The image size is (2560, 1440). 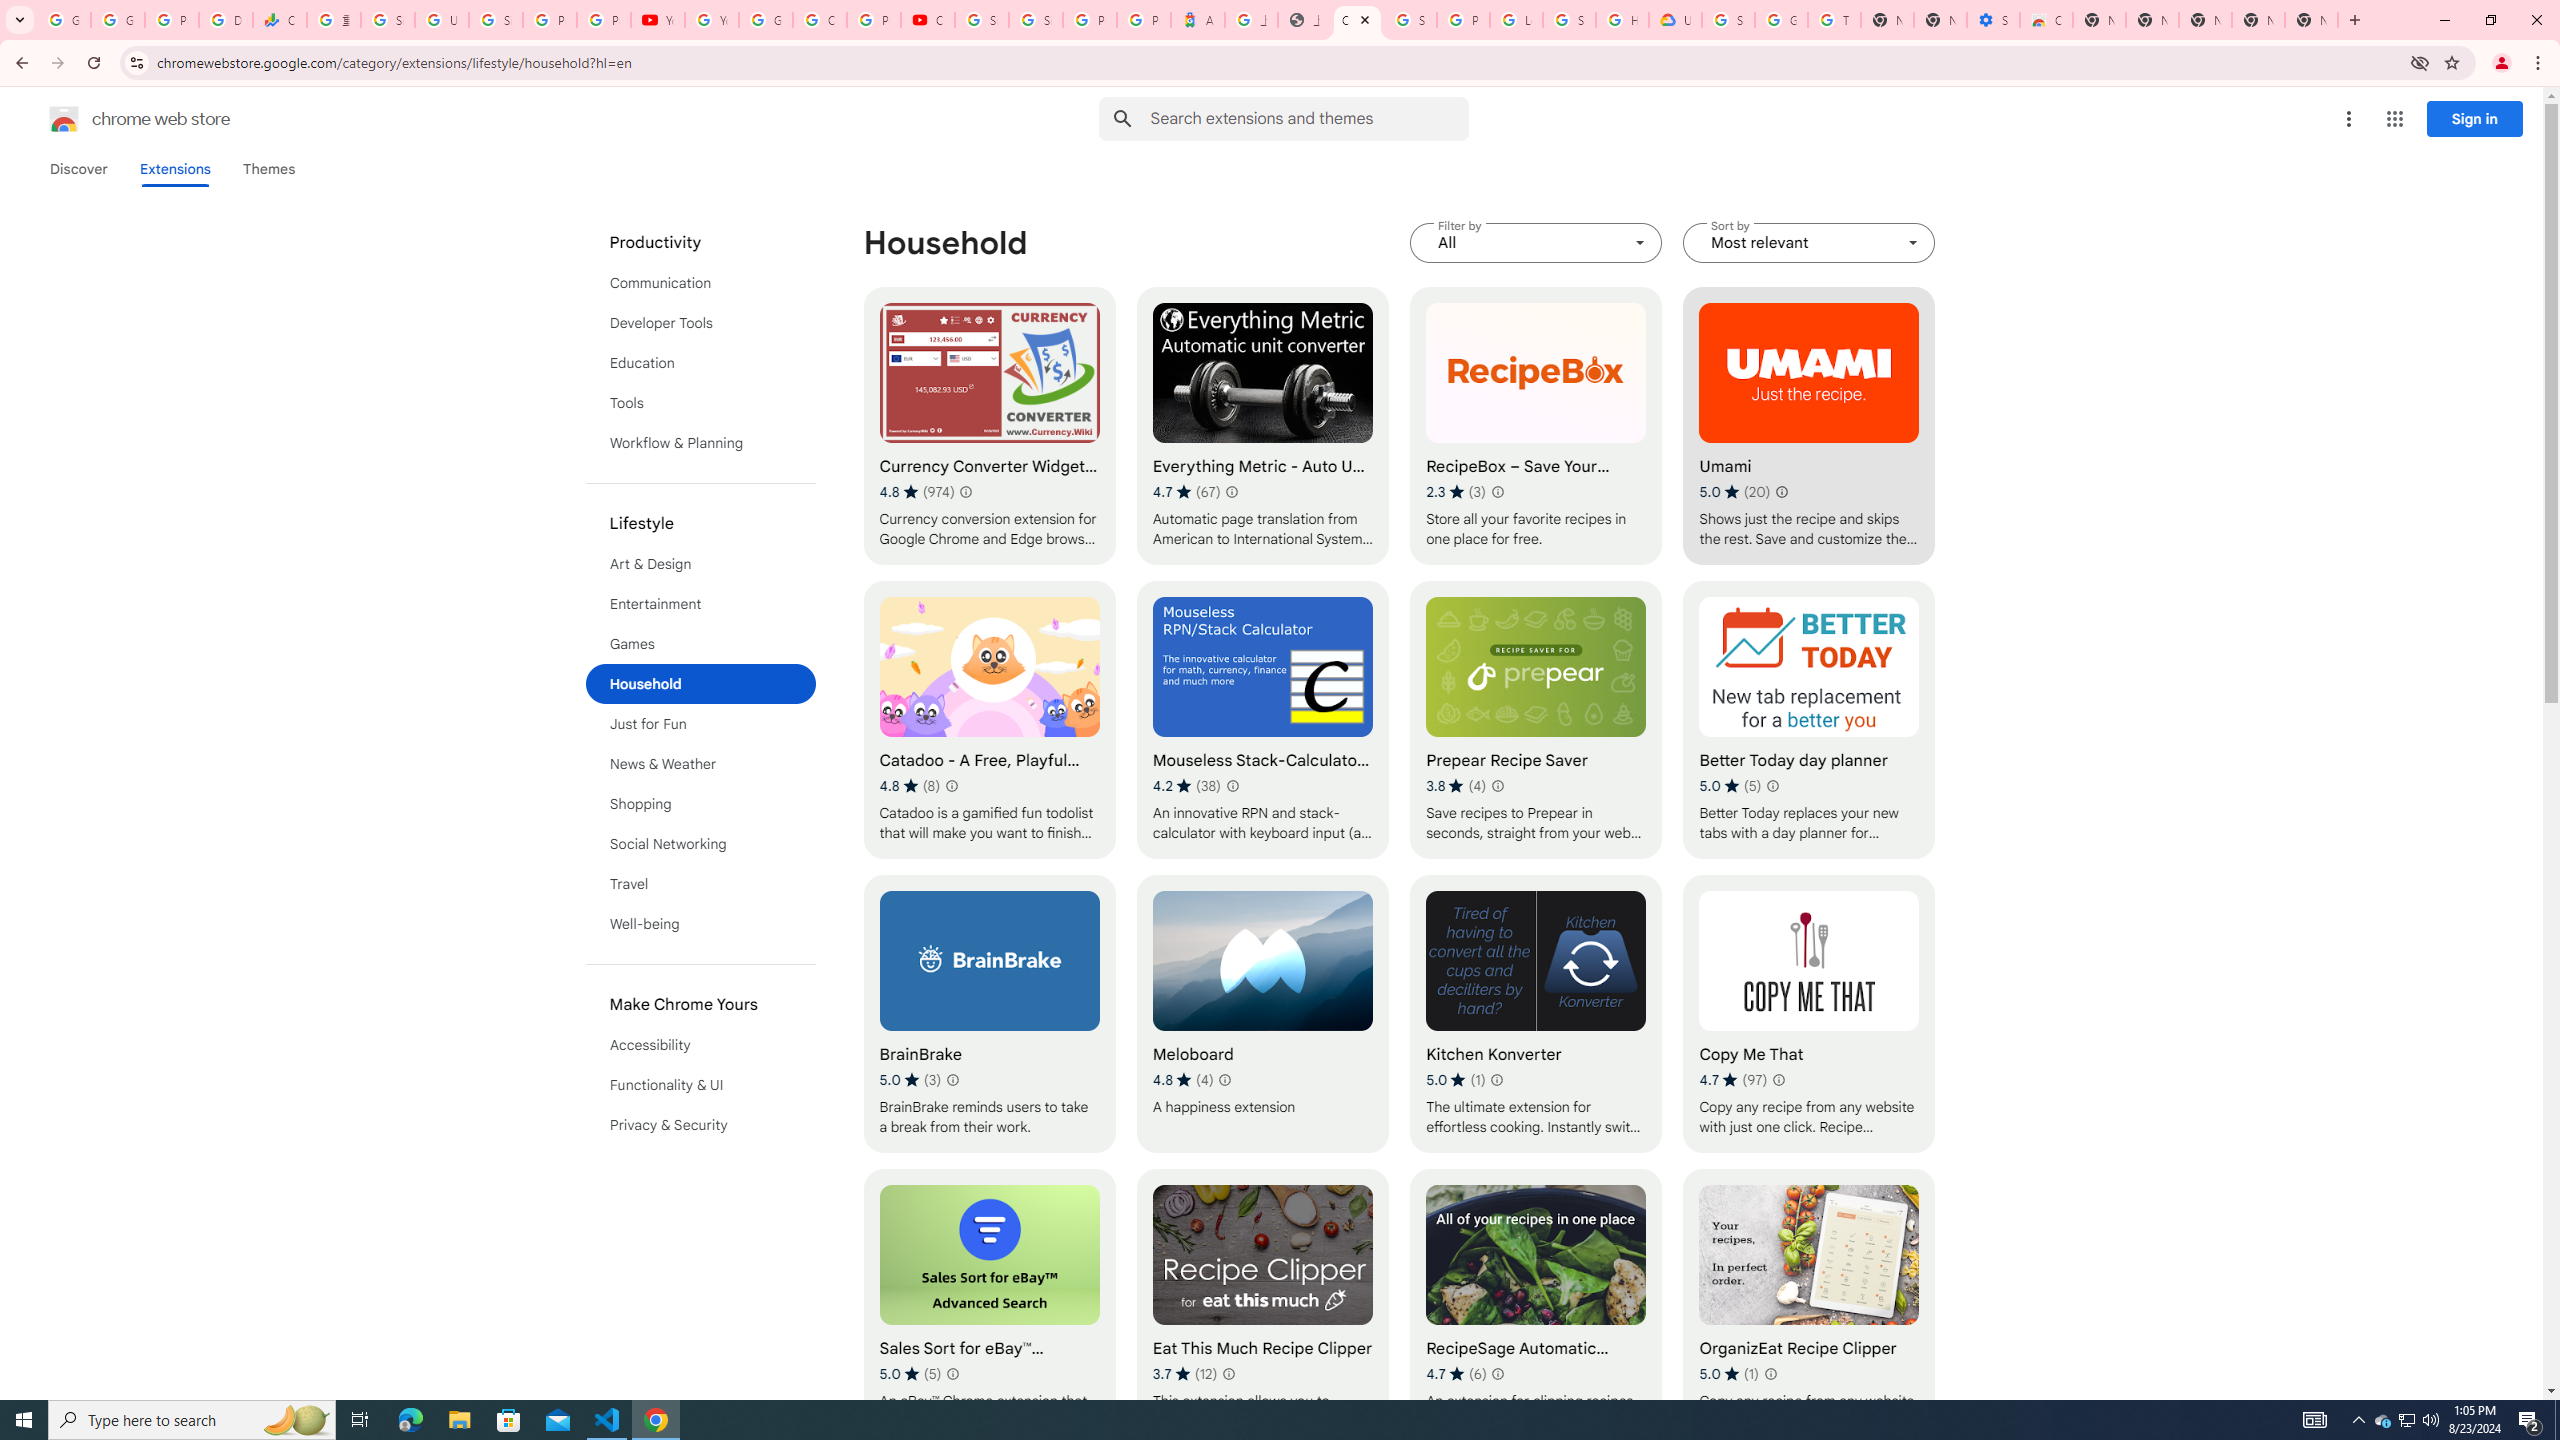 What do you see at coordinates (910, 1080) in the screenshot?
I see `Average rating 5 out of 5 stars. 3 ratings.` at bounding box center [910, 1080].